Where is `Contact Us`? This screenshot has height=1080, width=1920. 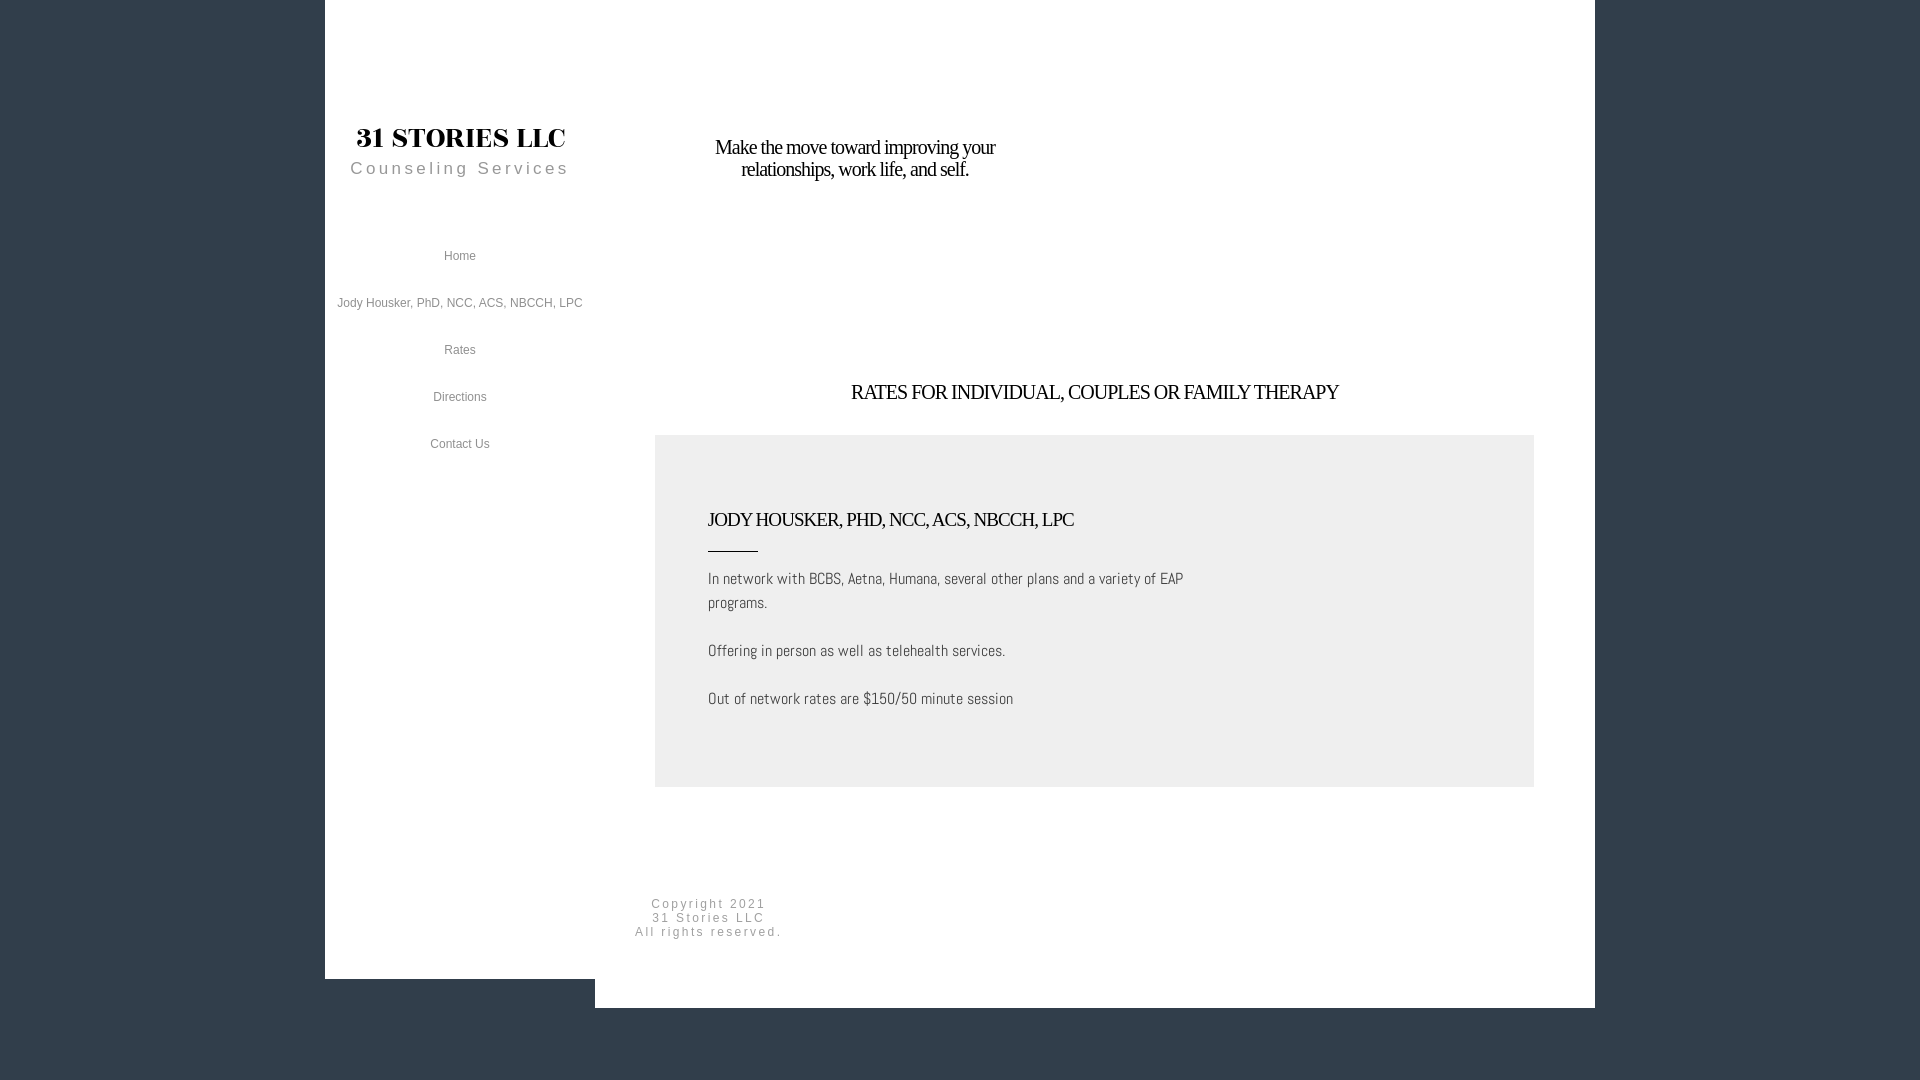 Contact Us is located at coordinates (460, 444).